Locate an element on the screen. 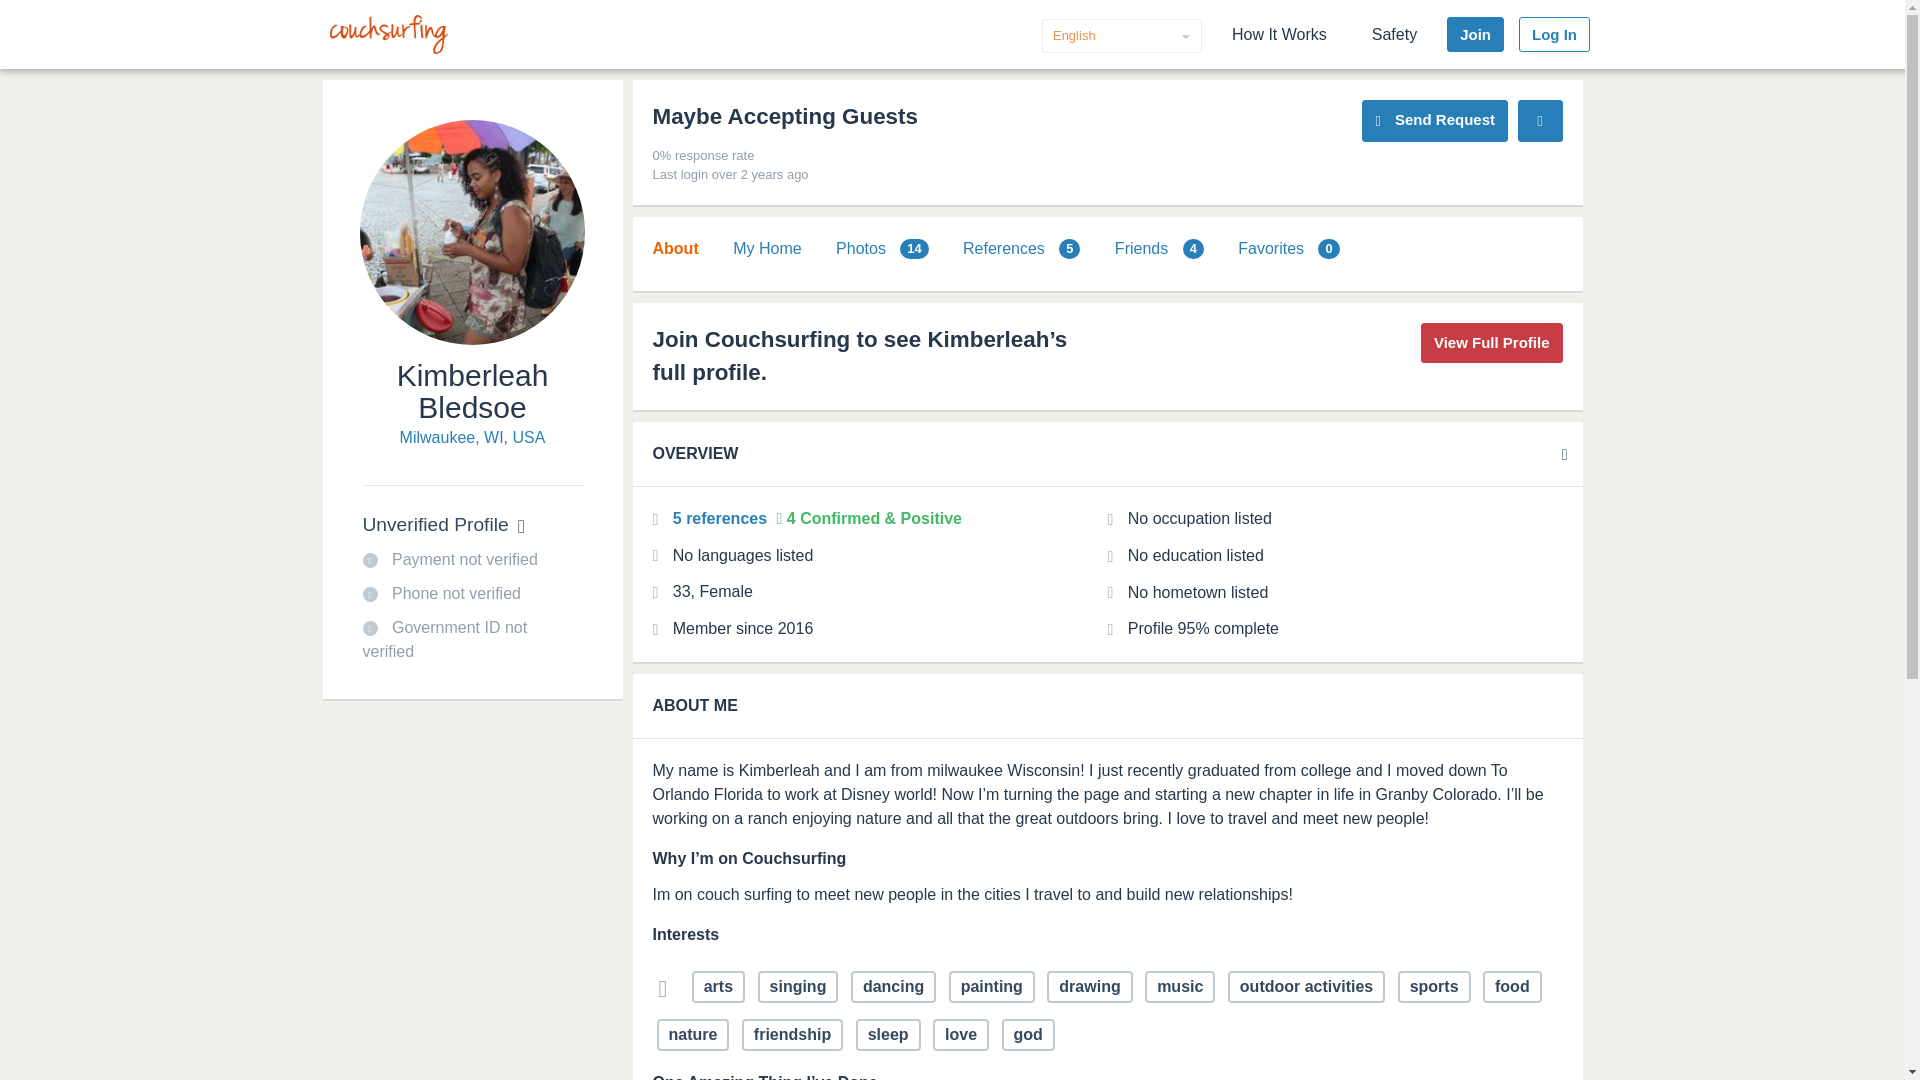 Image resolution: width=1920 pixels, height=1080 pixels. References 5 is located at coordinates (1021, 248).